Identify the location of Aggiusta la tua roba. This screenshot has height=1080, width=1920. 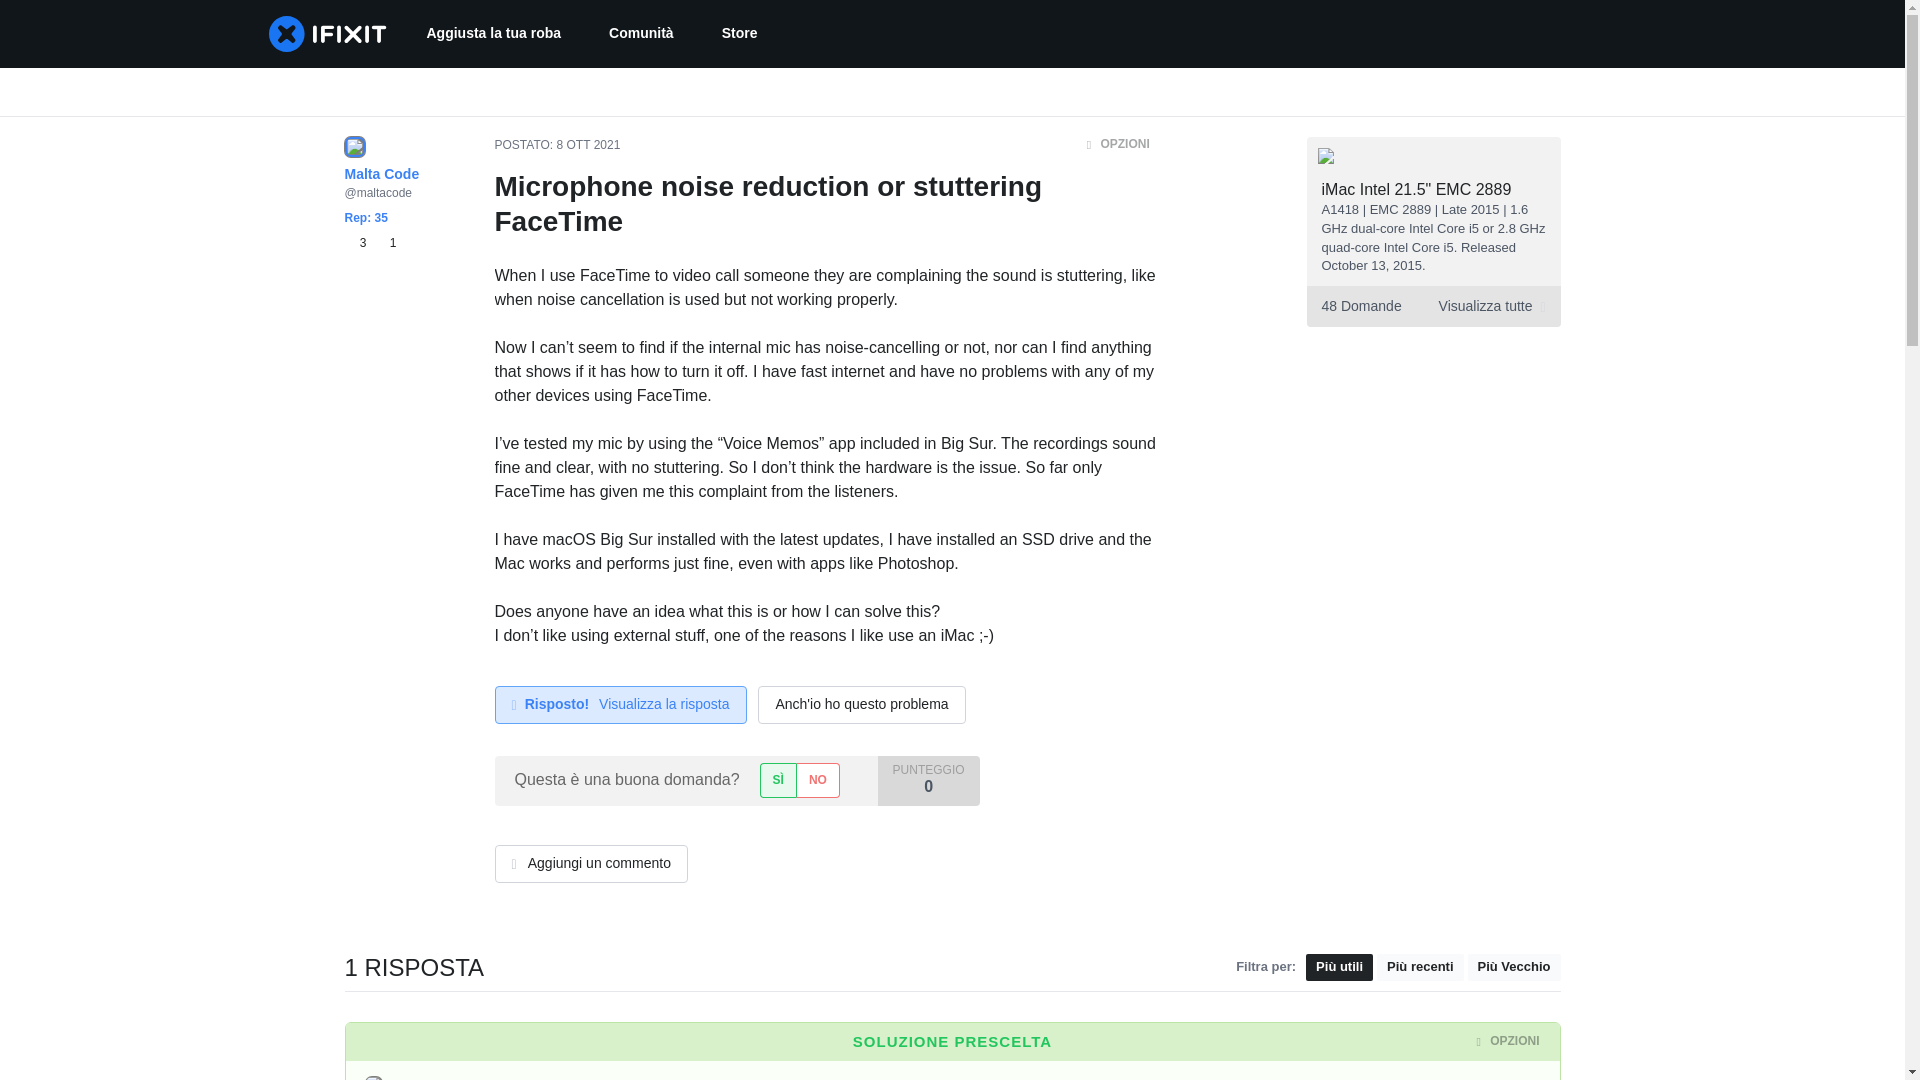
(578, 1078).